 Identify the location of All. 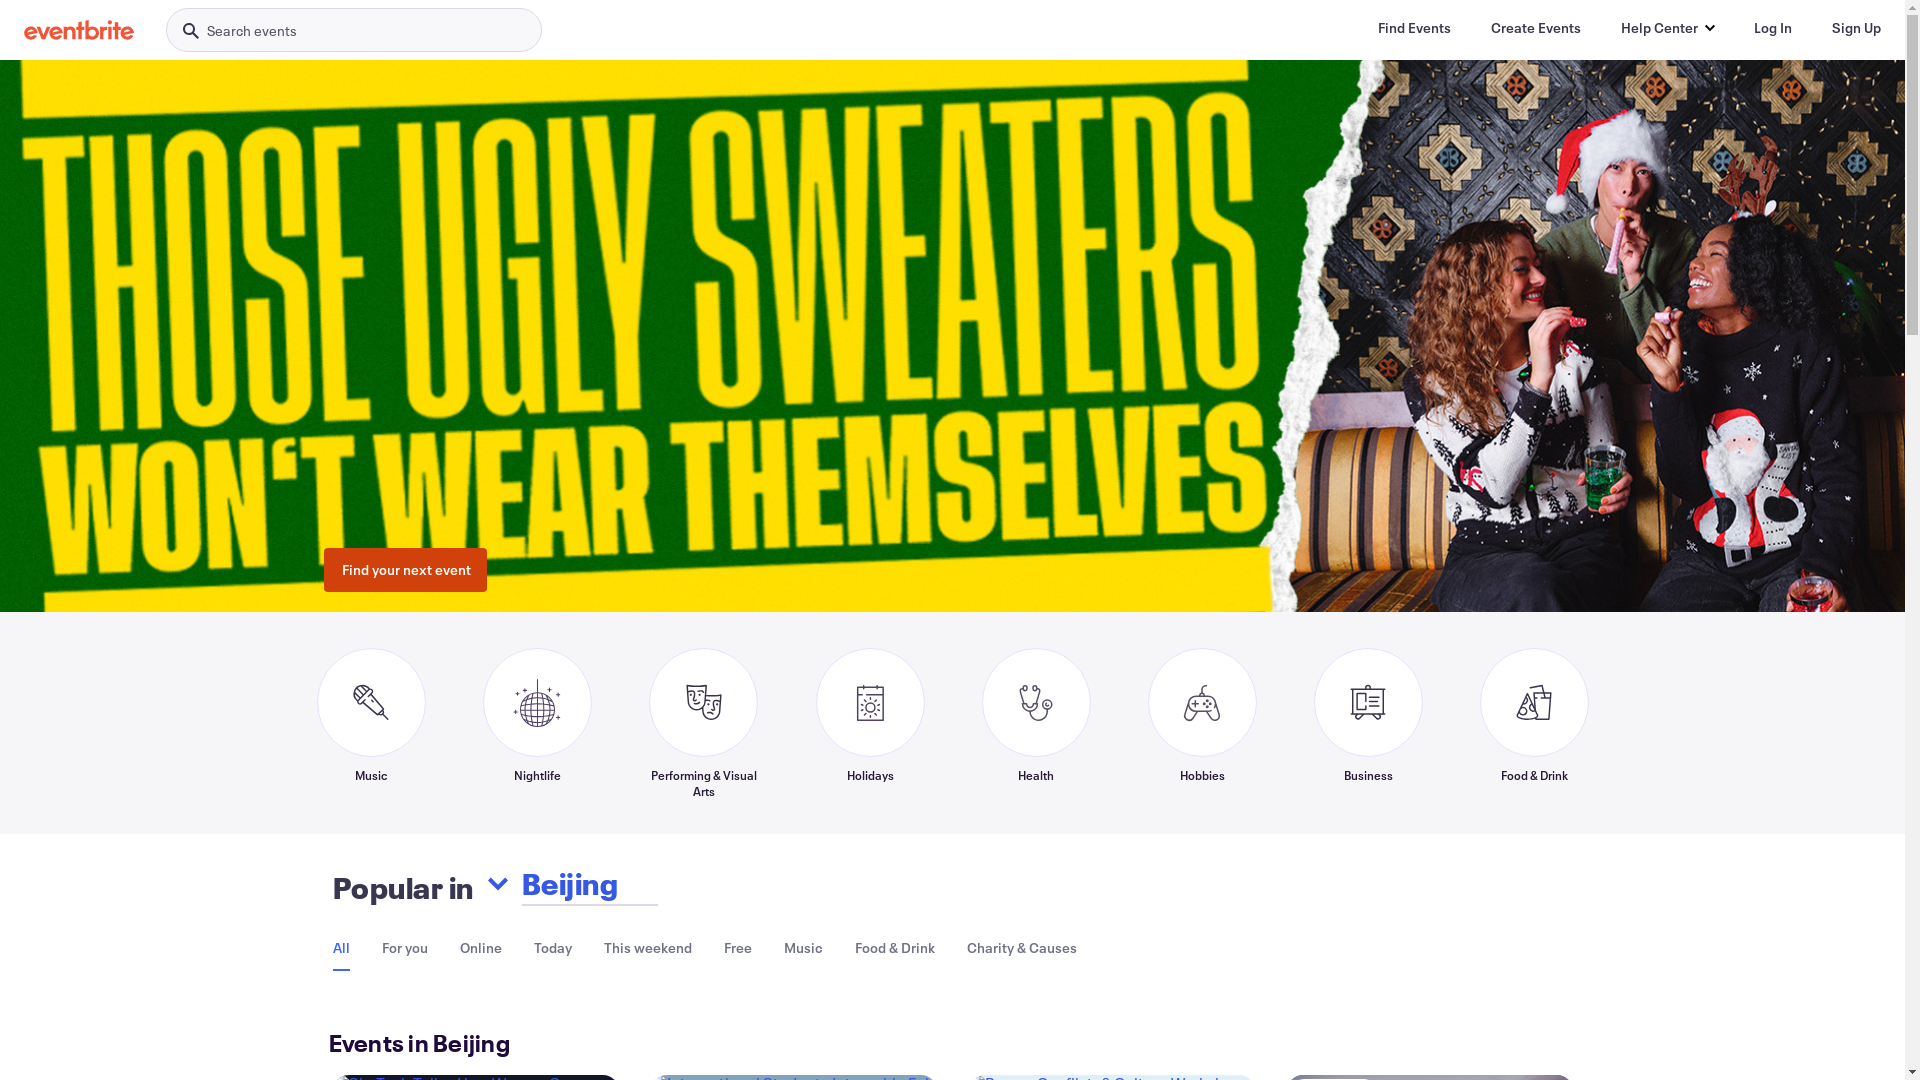
(340, 948).